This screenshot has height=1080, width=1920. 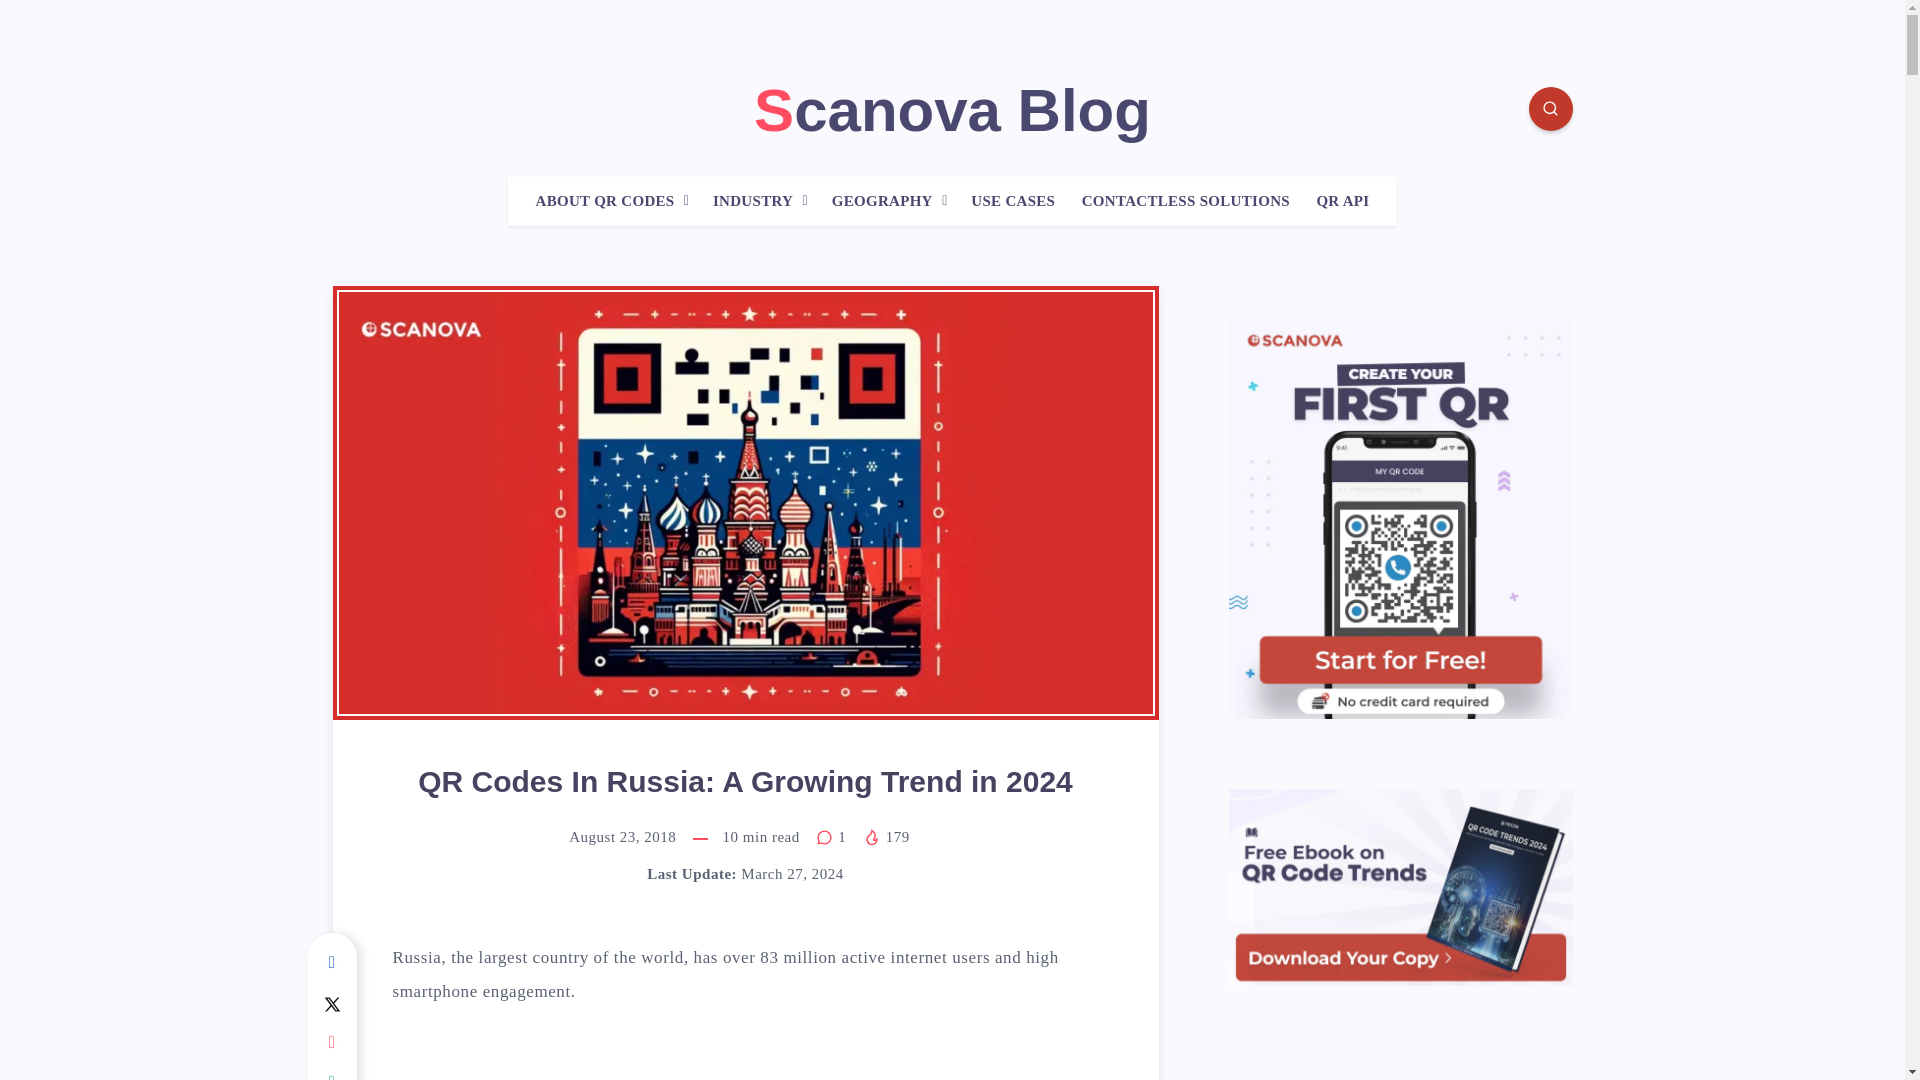 I want to click on ABOUT QR CODES, so click(x=605, y=201).